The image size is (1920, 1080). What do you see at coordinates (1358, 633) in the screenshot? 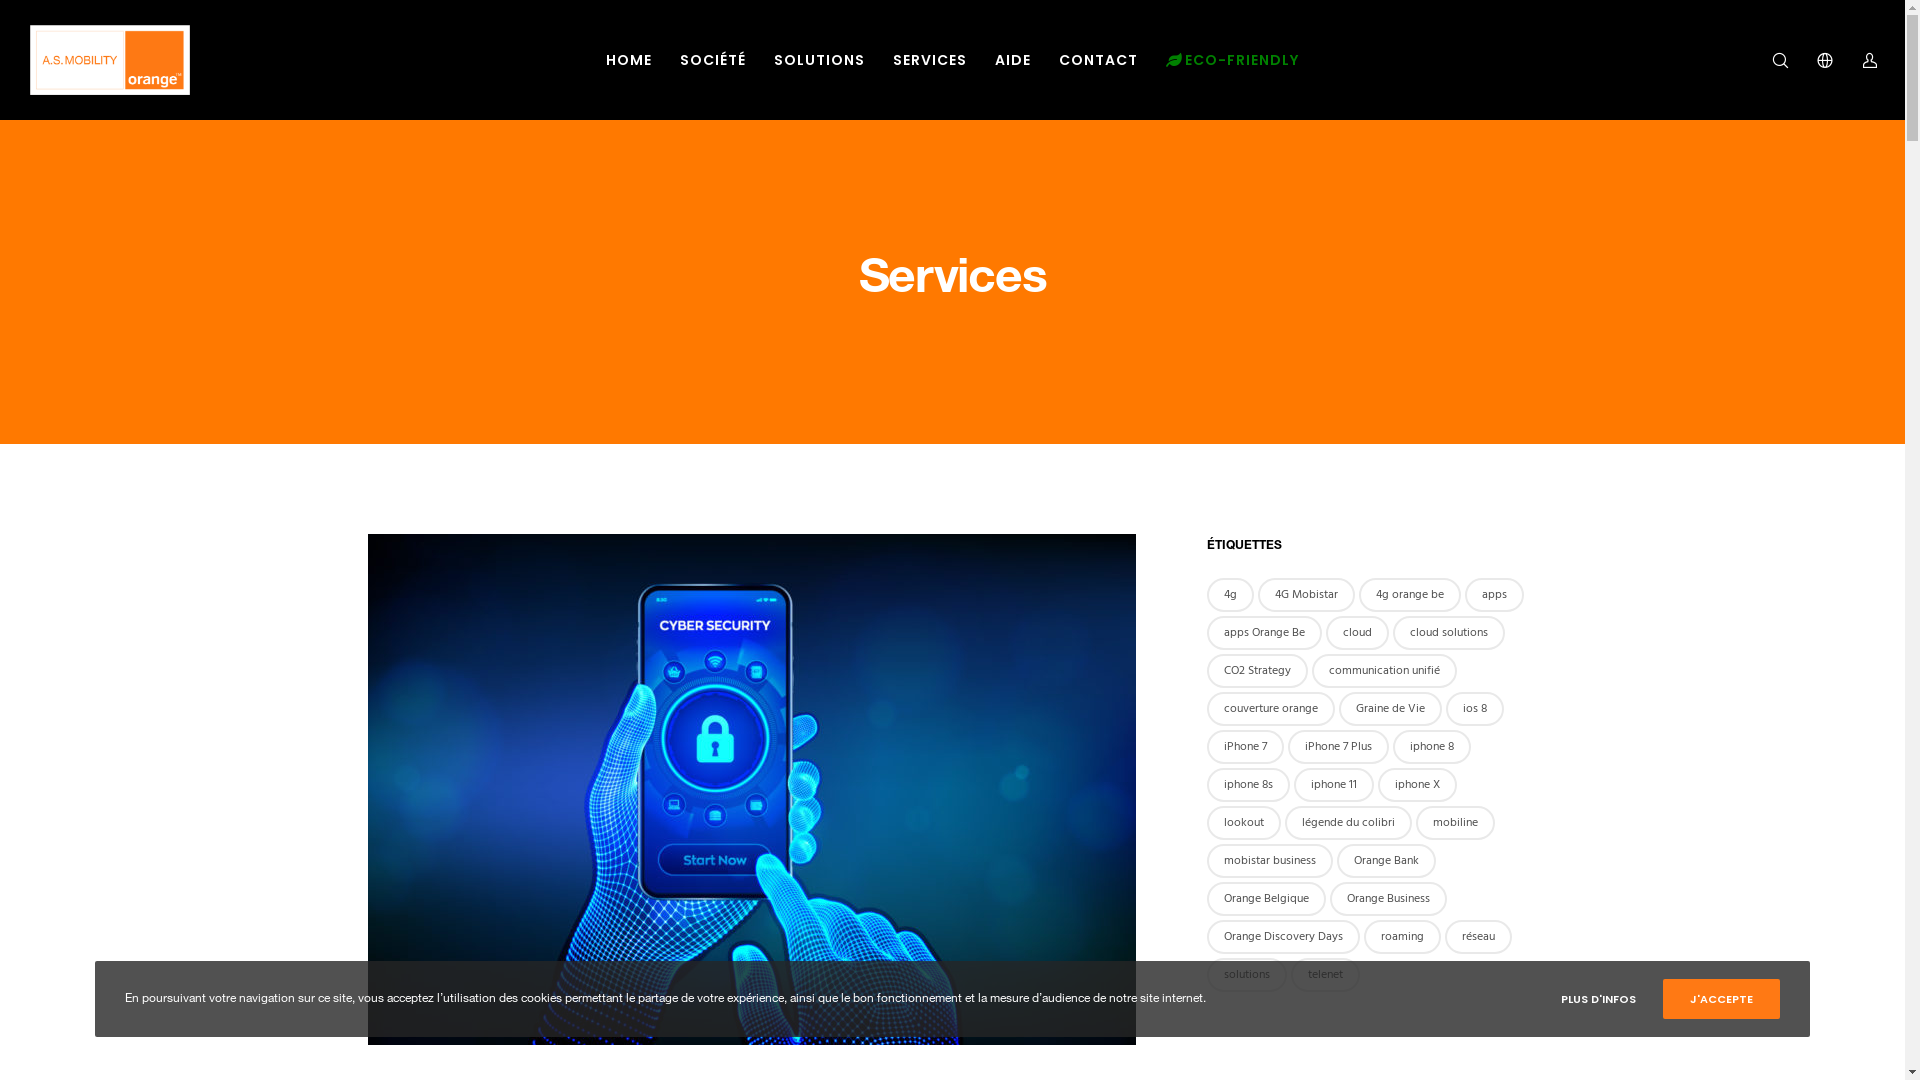
I see `cloud` at bounding box center [1358, 633].